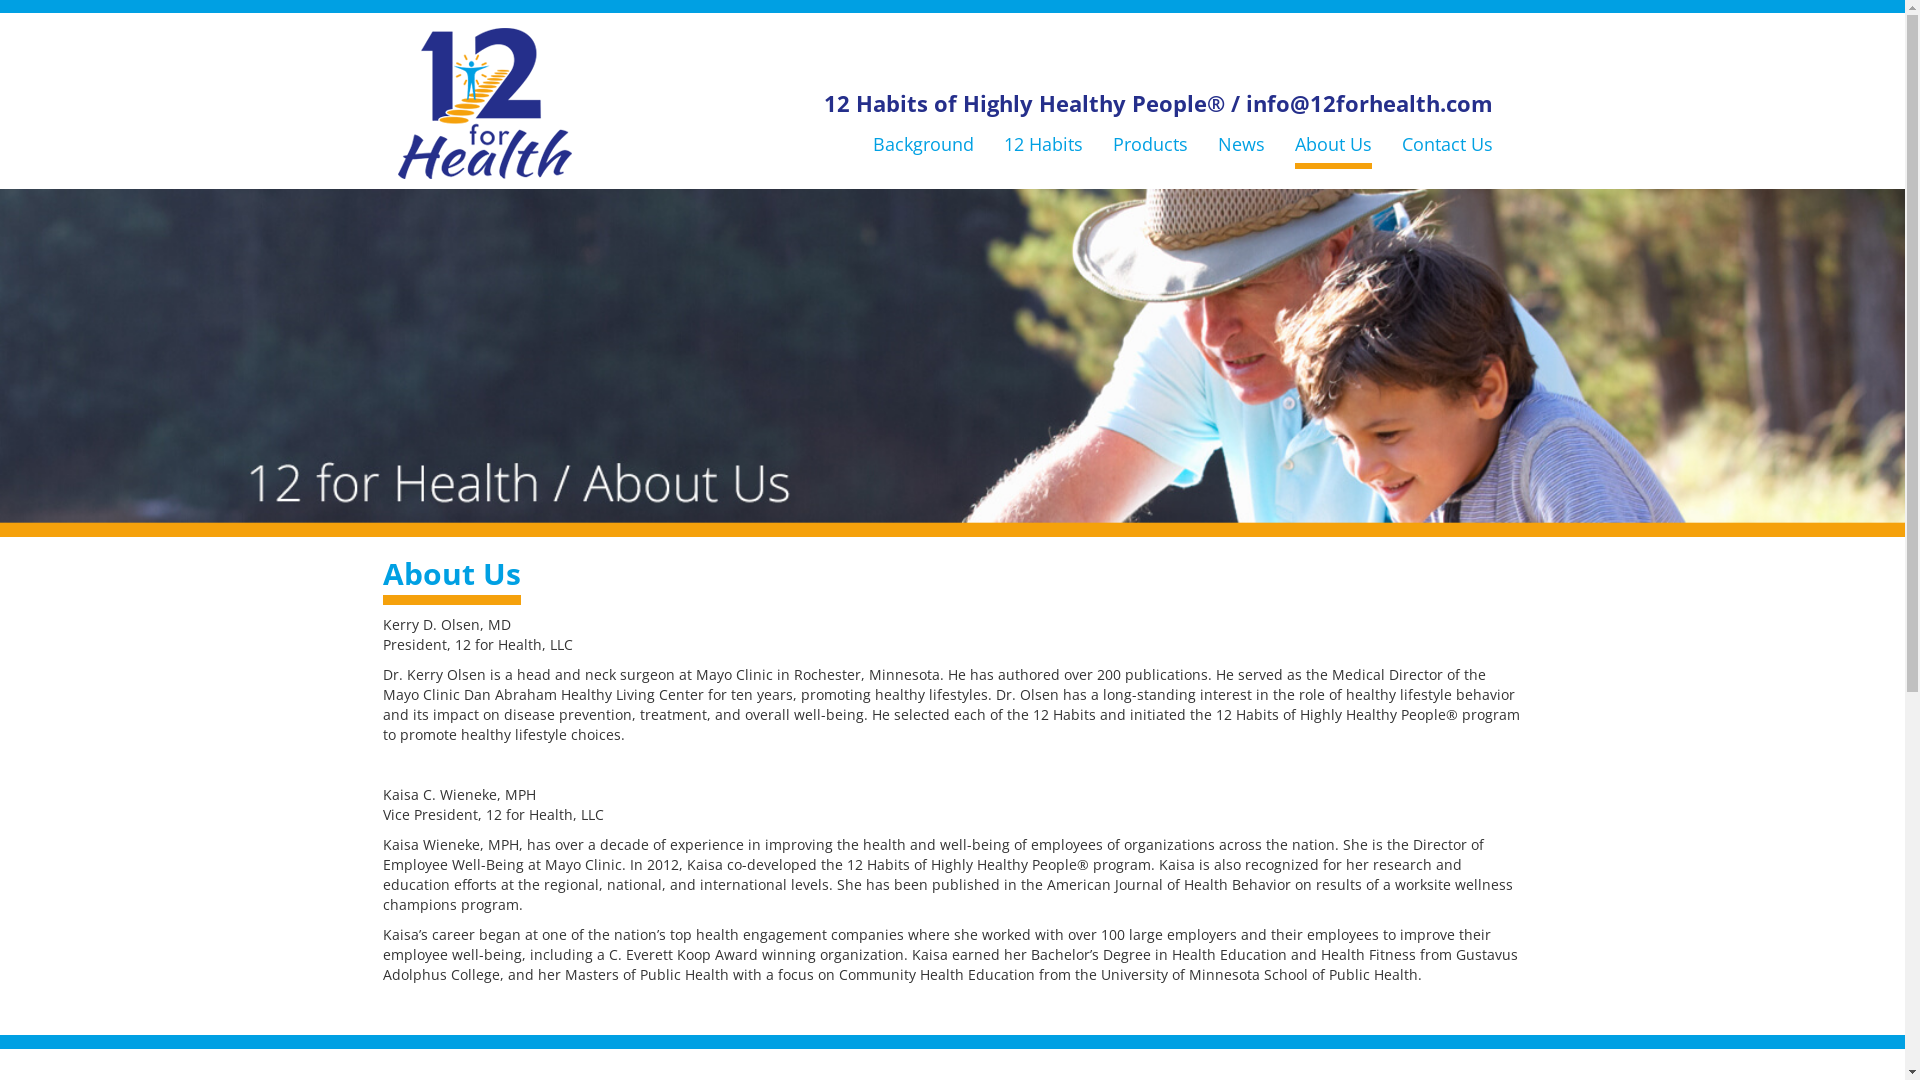 This screenshot has width=1920, height=1080. Describe the element at coordinates (1044, 141) in the screenshot. I see `12 Habits` at that location.